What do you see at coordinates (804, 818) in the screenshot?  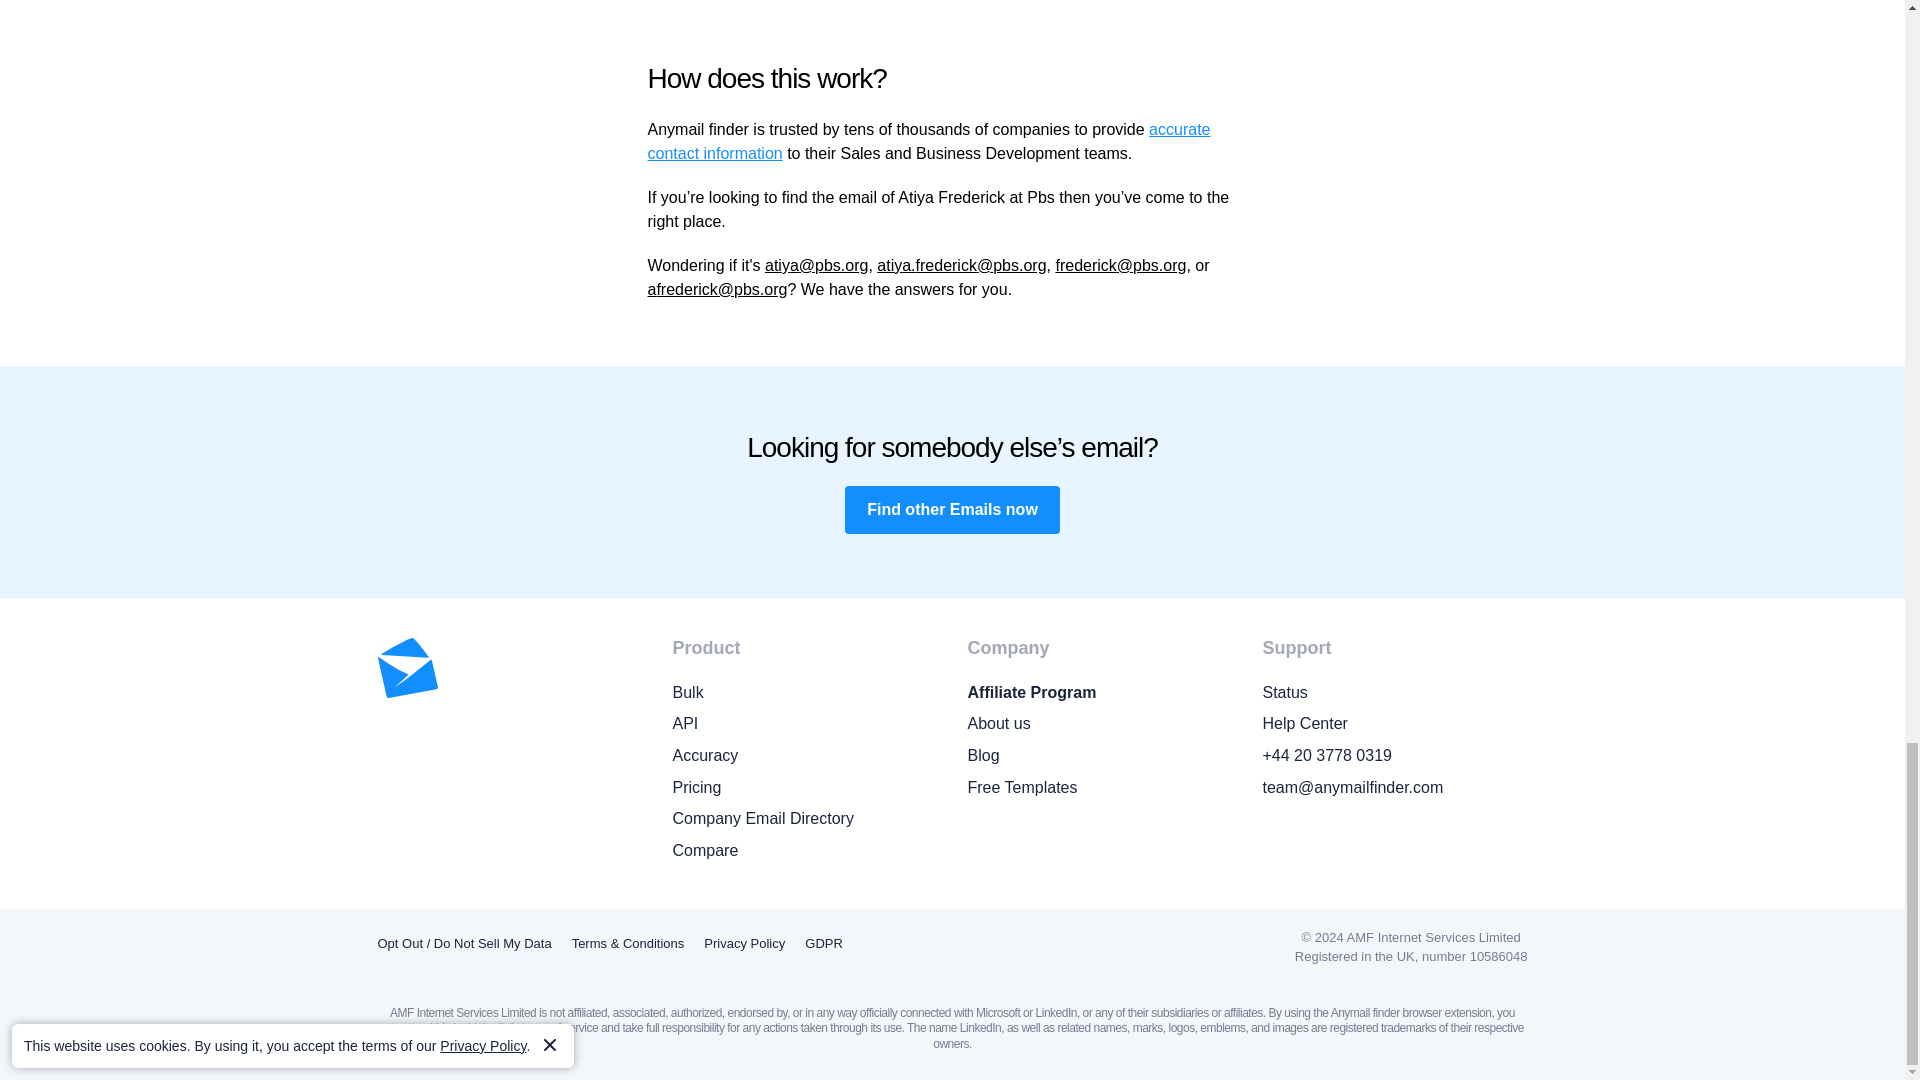 I see `Company Email Directory` at bounding box center [804, 818].